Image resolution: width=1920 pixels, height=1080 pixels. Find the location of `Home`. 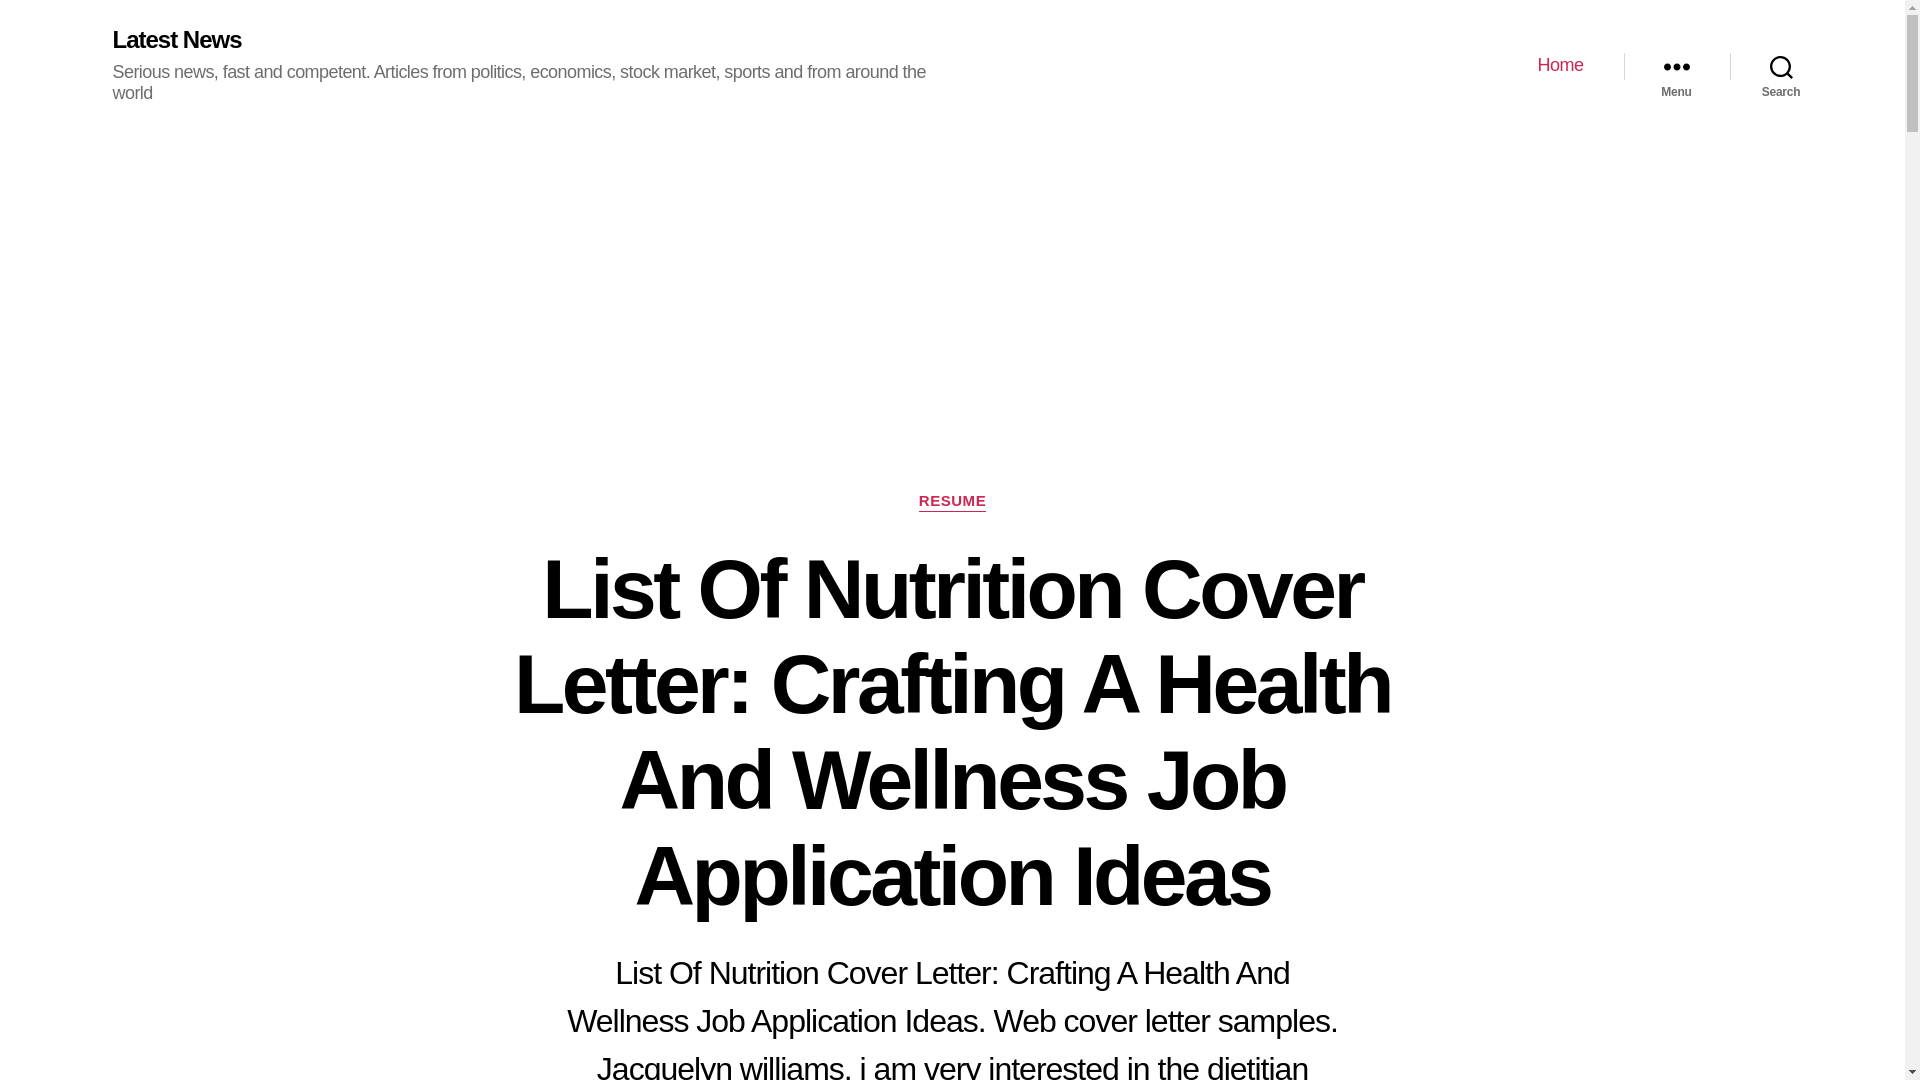

Home is located at coordinates (1560, 66).